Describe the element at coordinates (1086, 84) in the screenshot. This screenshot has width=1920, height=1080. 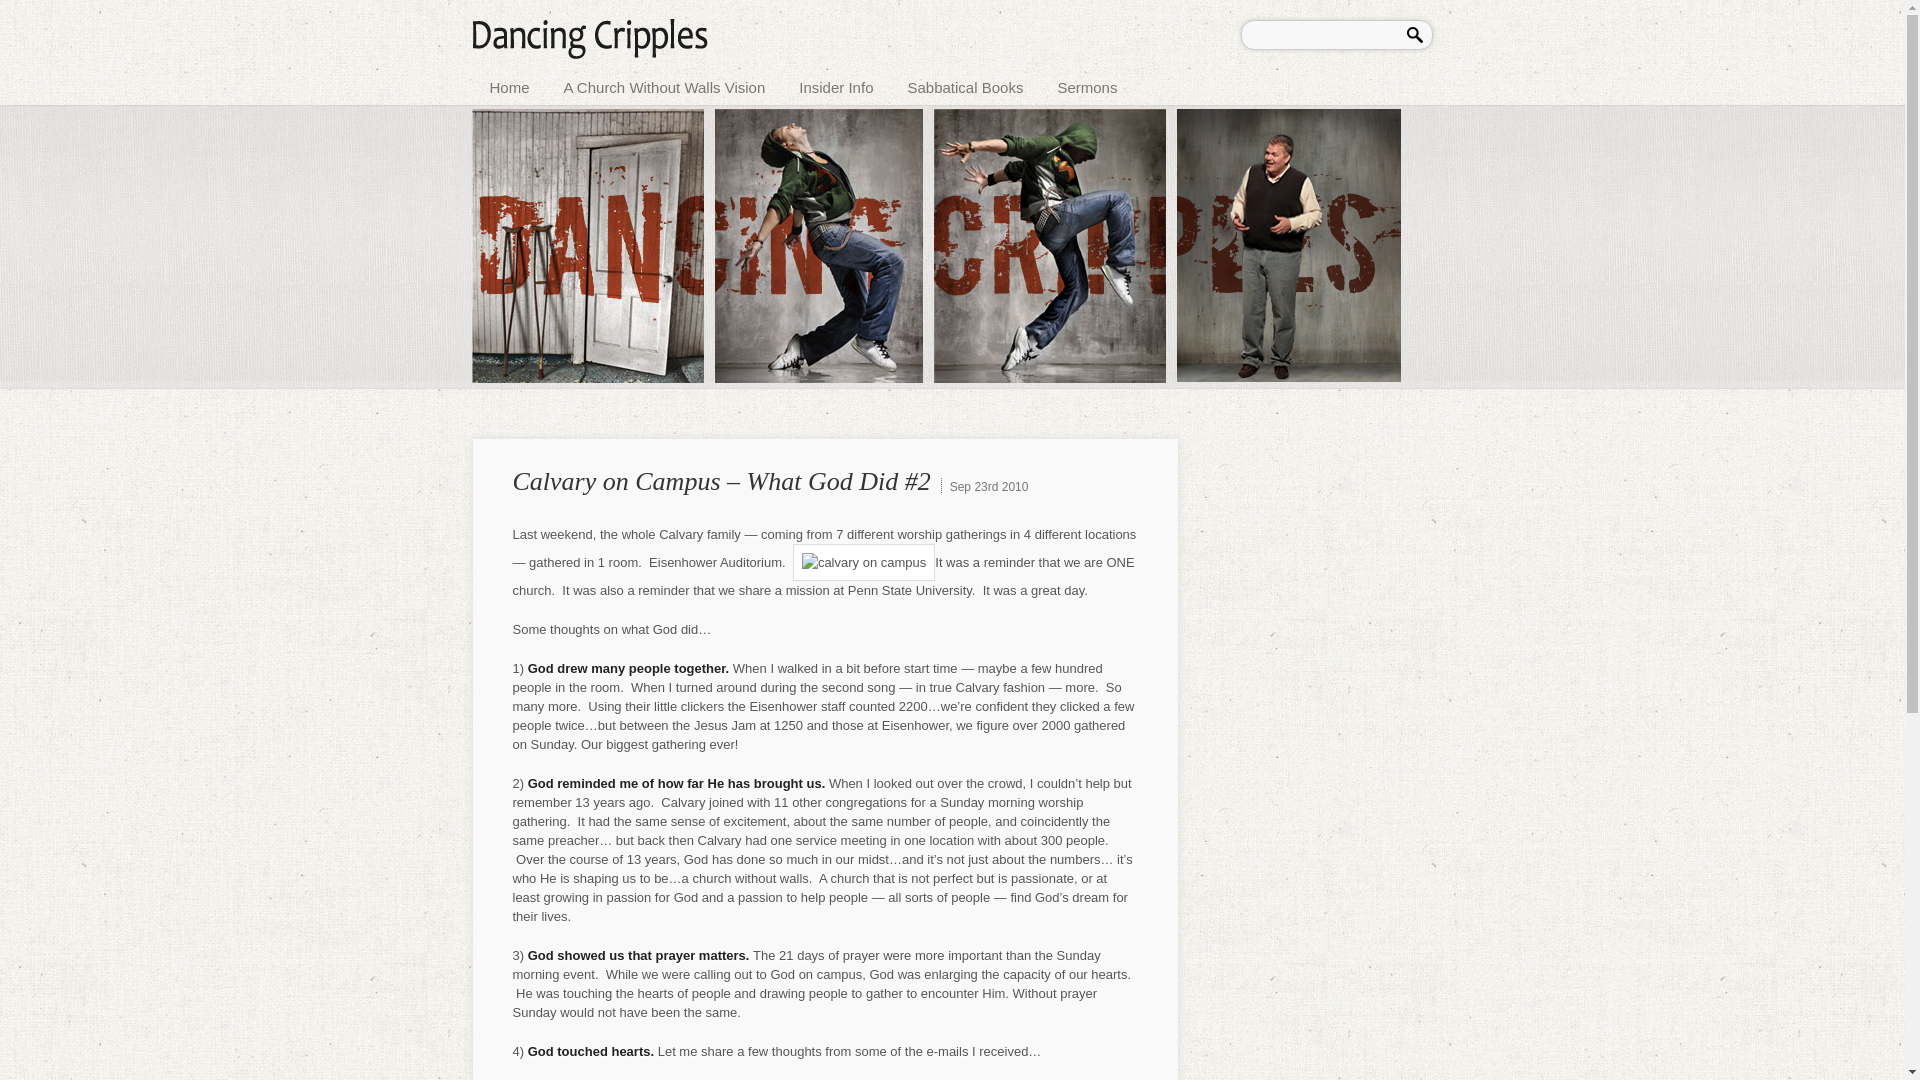
I see `Sermons` at that location.